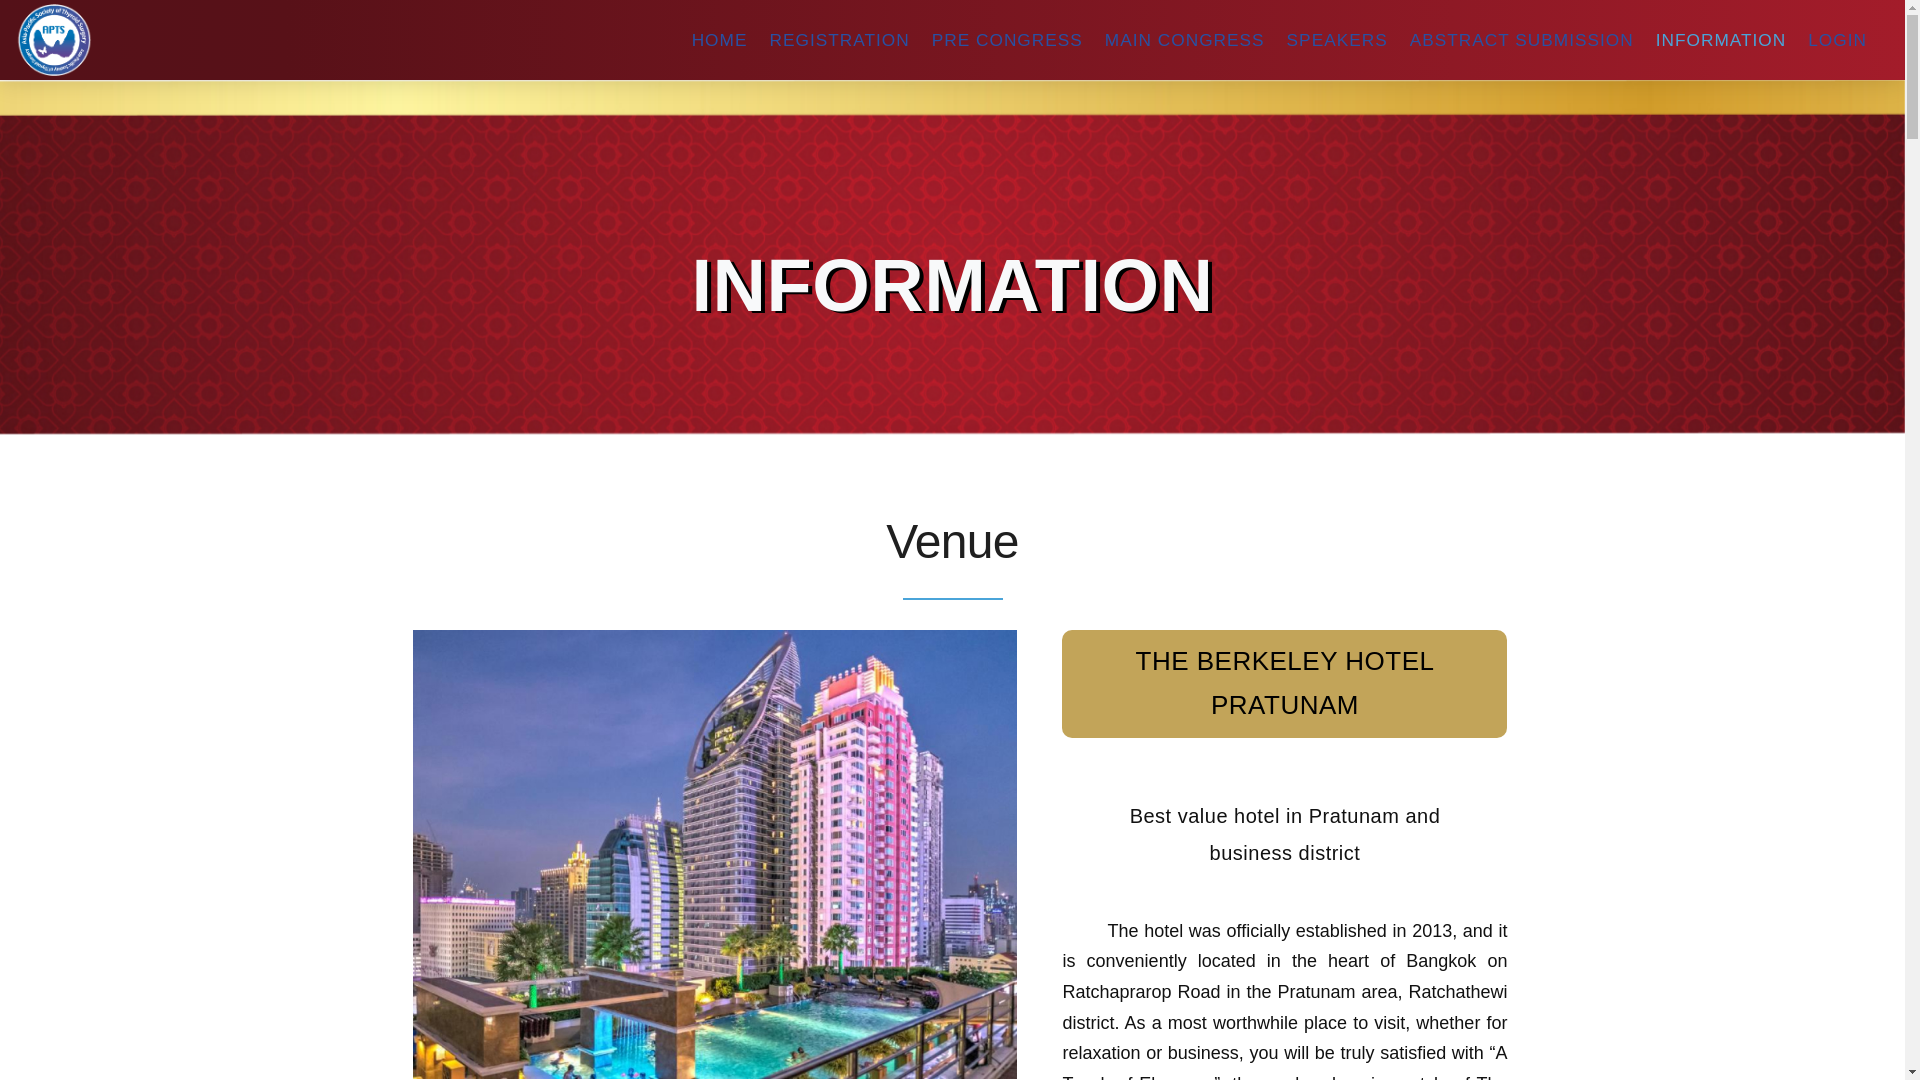  I want to click on HOME, so click(720, 40).